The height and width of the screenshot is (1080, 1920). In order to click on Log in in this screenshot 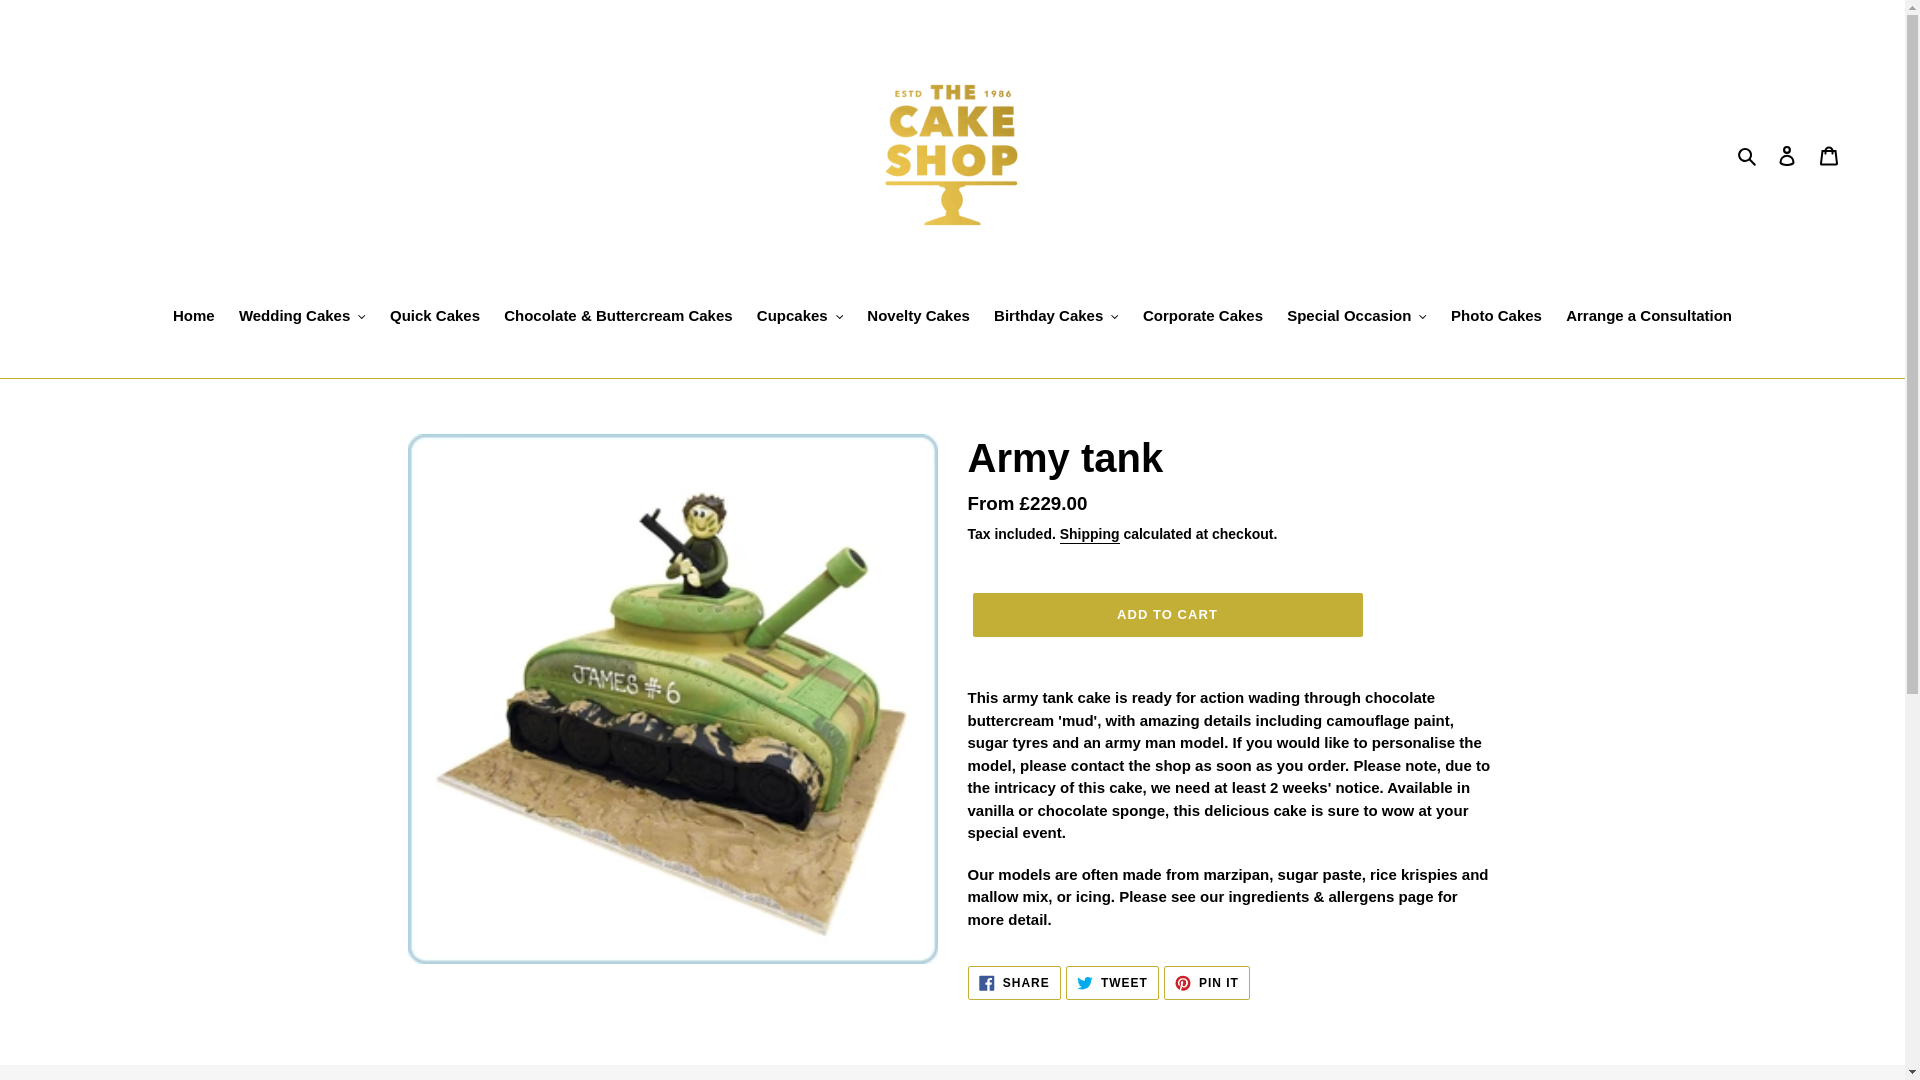, I will do `click(1787, 155)`.